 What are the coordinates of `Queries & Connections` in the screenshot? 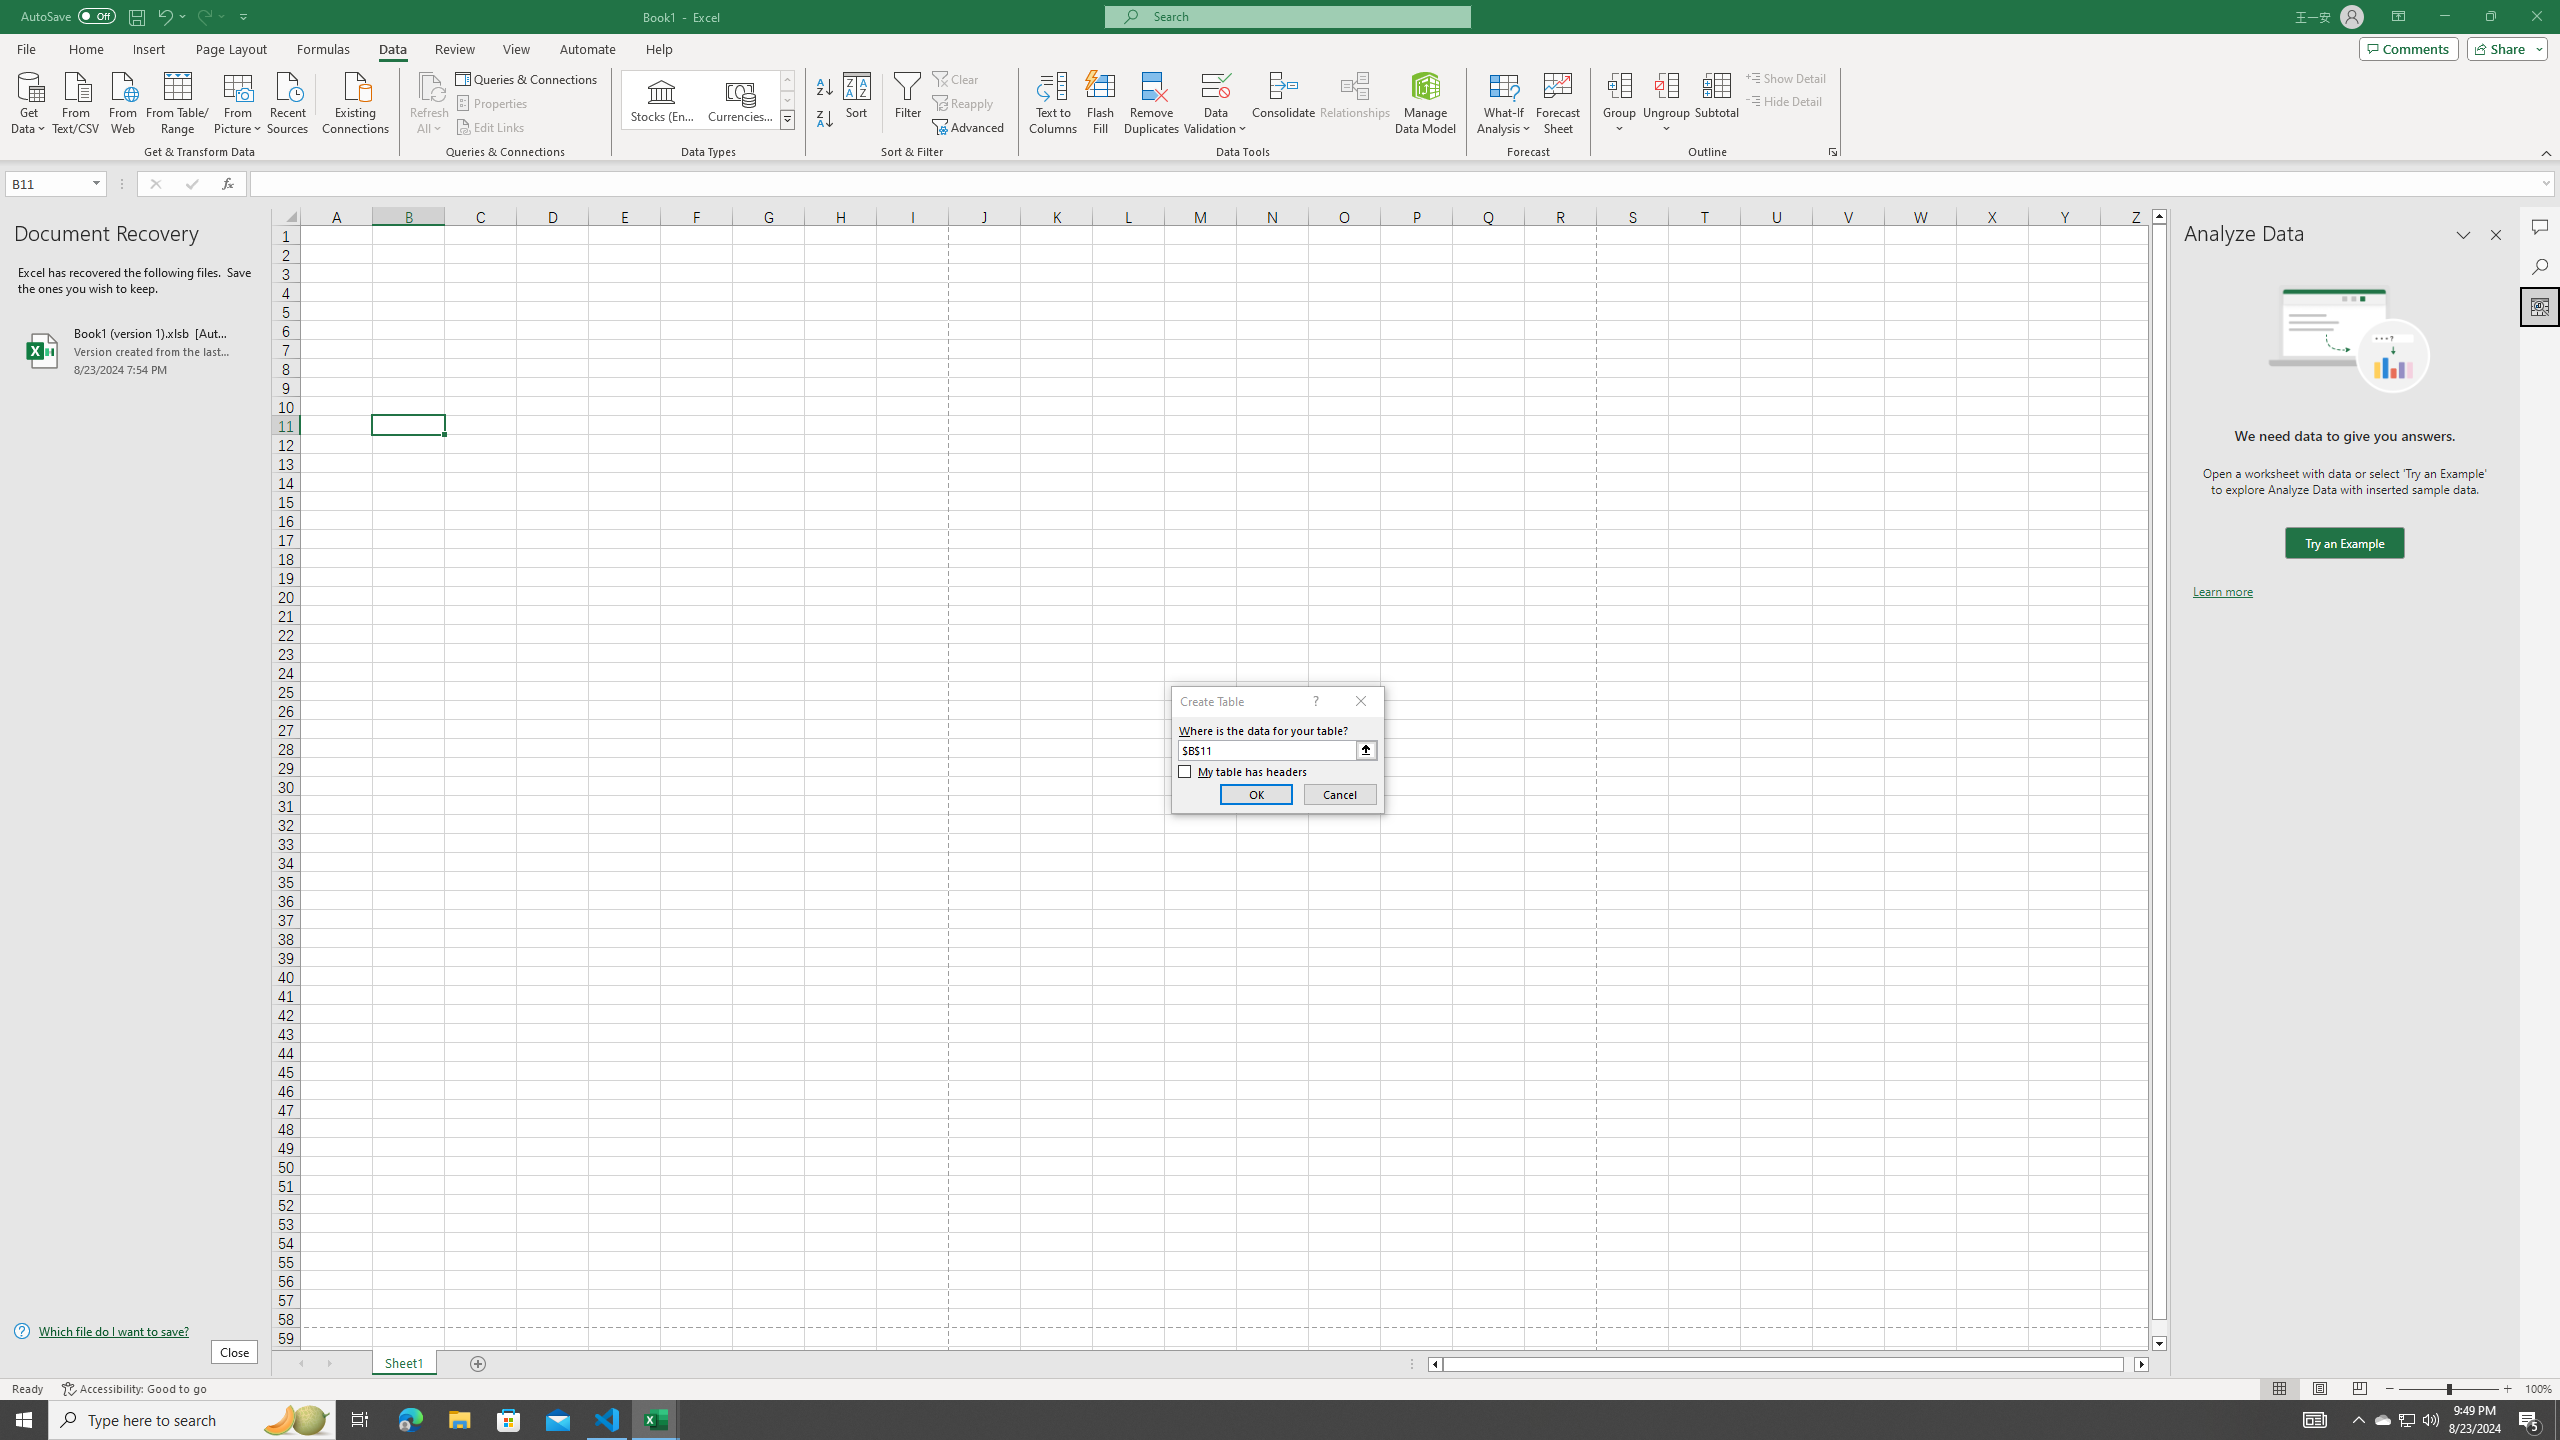 It's located at (528, 78).